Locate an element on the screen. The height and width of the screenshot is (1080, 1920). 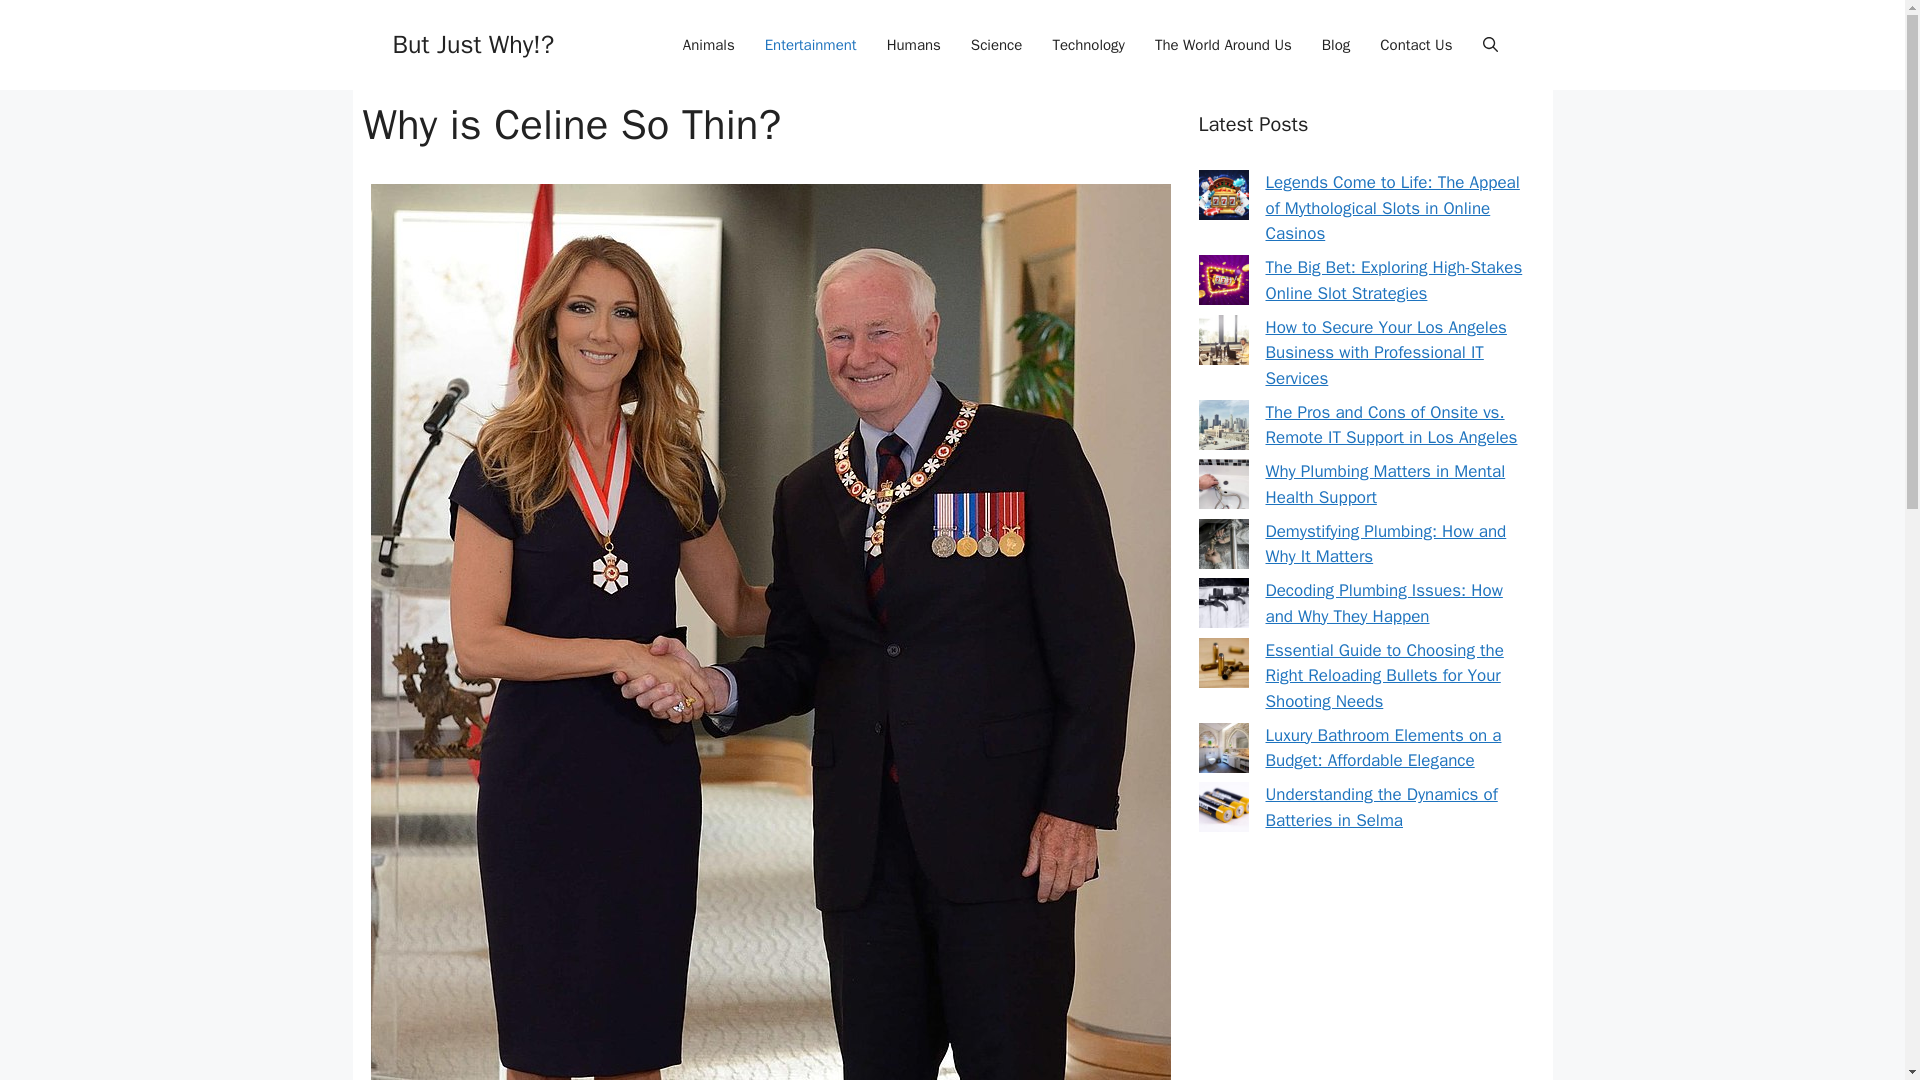
Demystifying Plumbing: How and Why It Matters is located at coordinates (1386, 543).